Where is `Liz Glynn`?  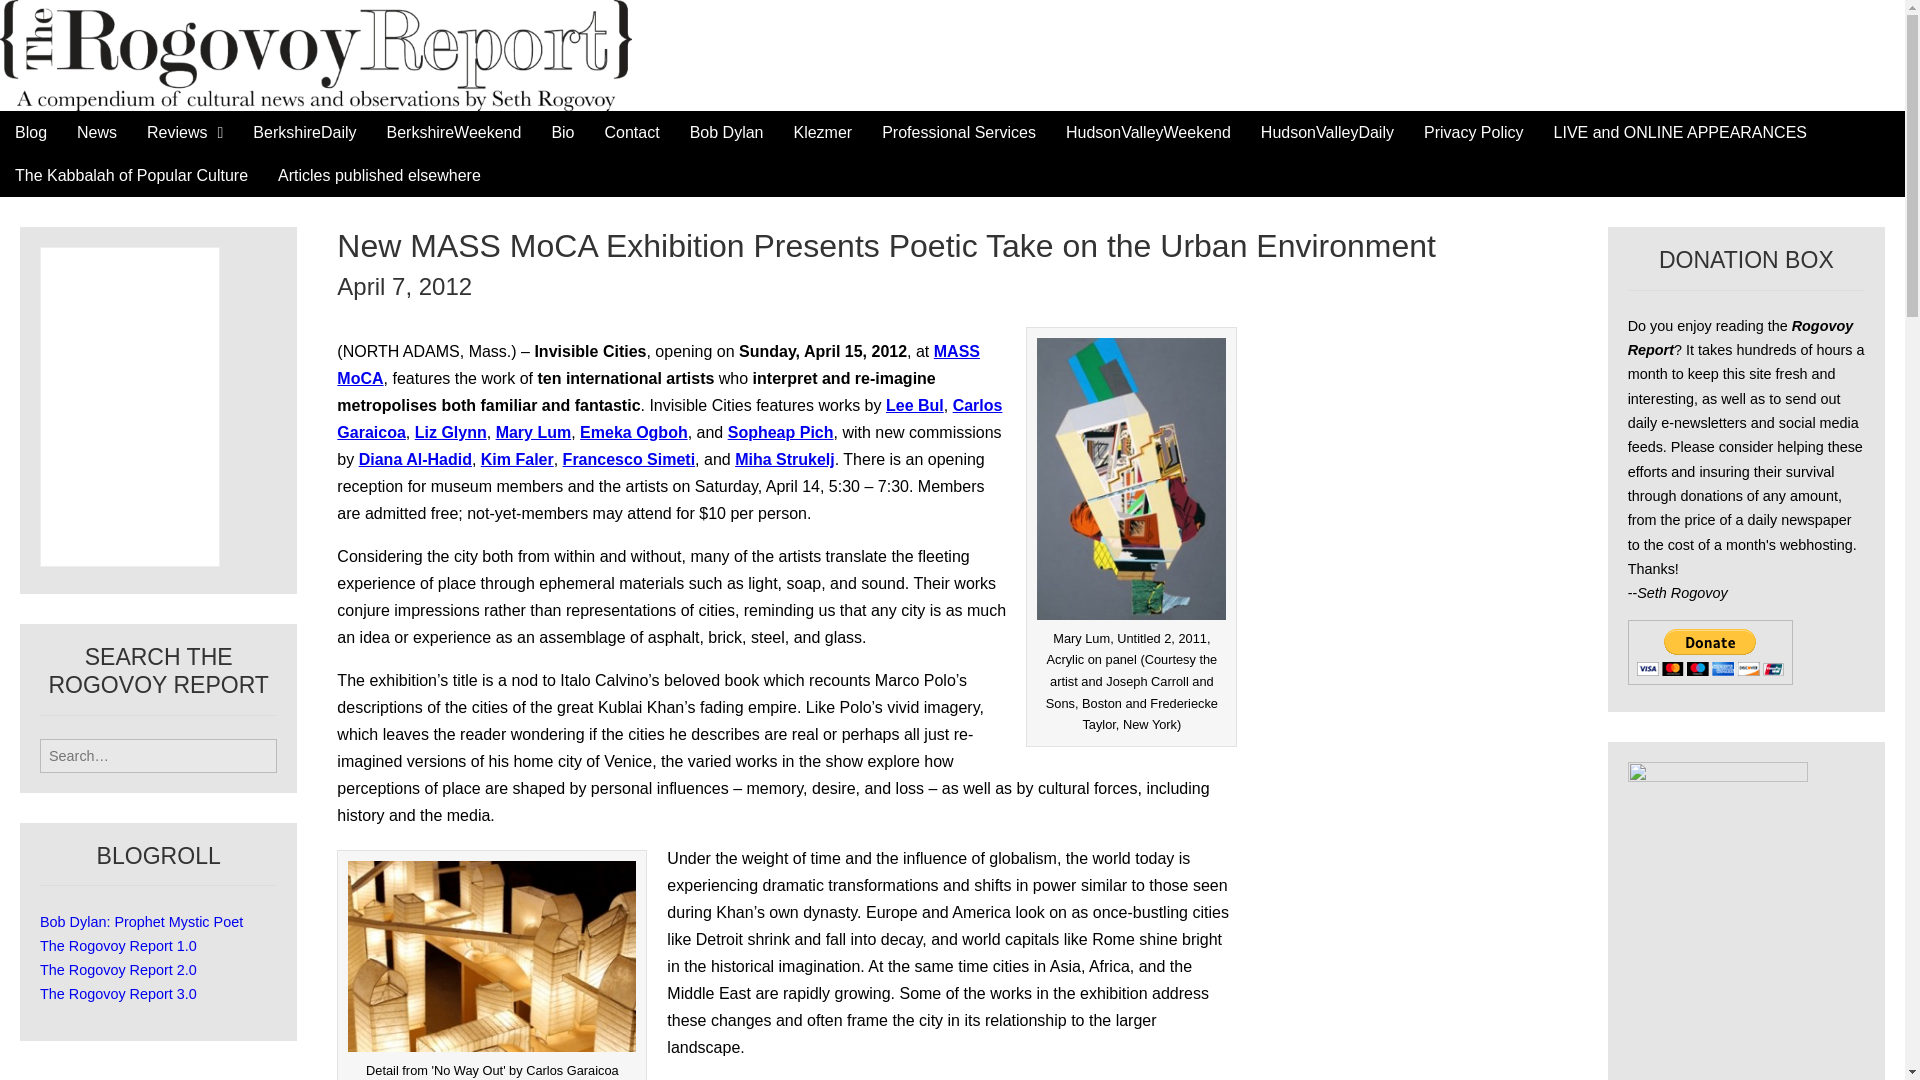 Liz Glynn is located at coordinates (450, 432).